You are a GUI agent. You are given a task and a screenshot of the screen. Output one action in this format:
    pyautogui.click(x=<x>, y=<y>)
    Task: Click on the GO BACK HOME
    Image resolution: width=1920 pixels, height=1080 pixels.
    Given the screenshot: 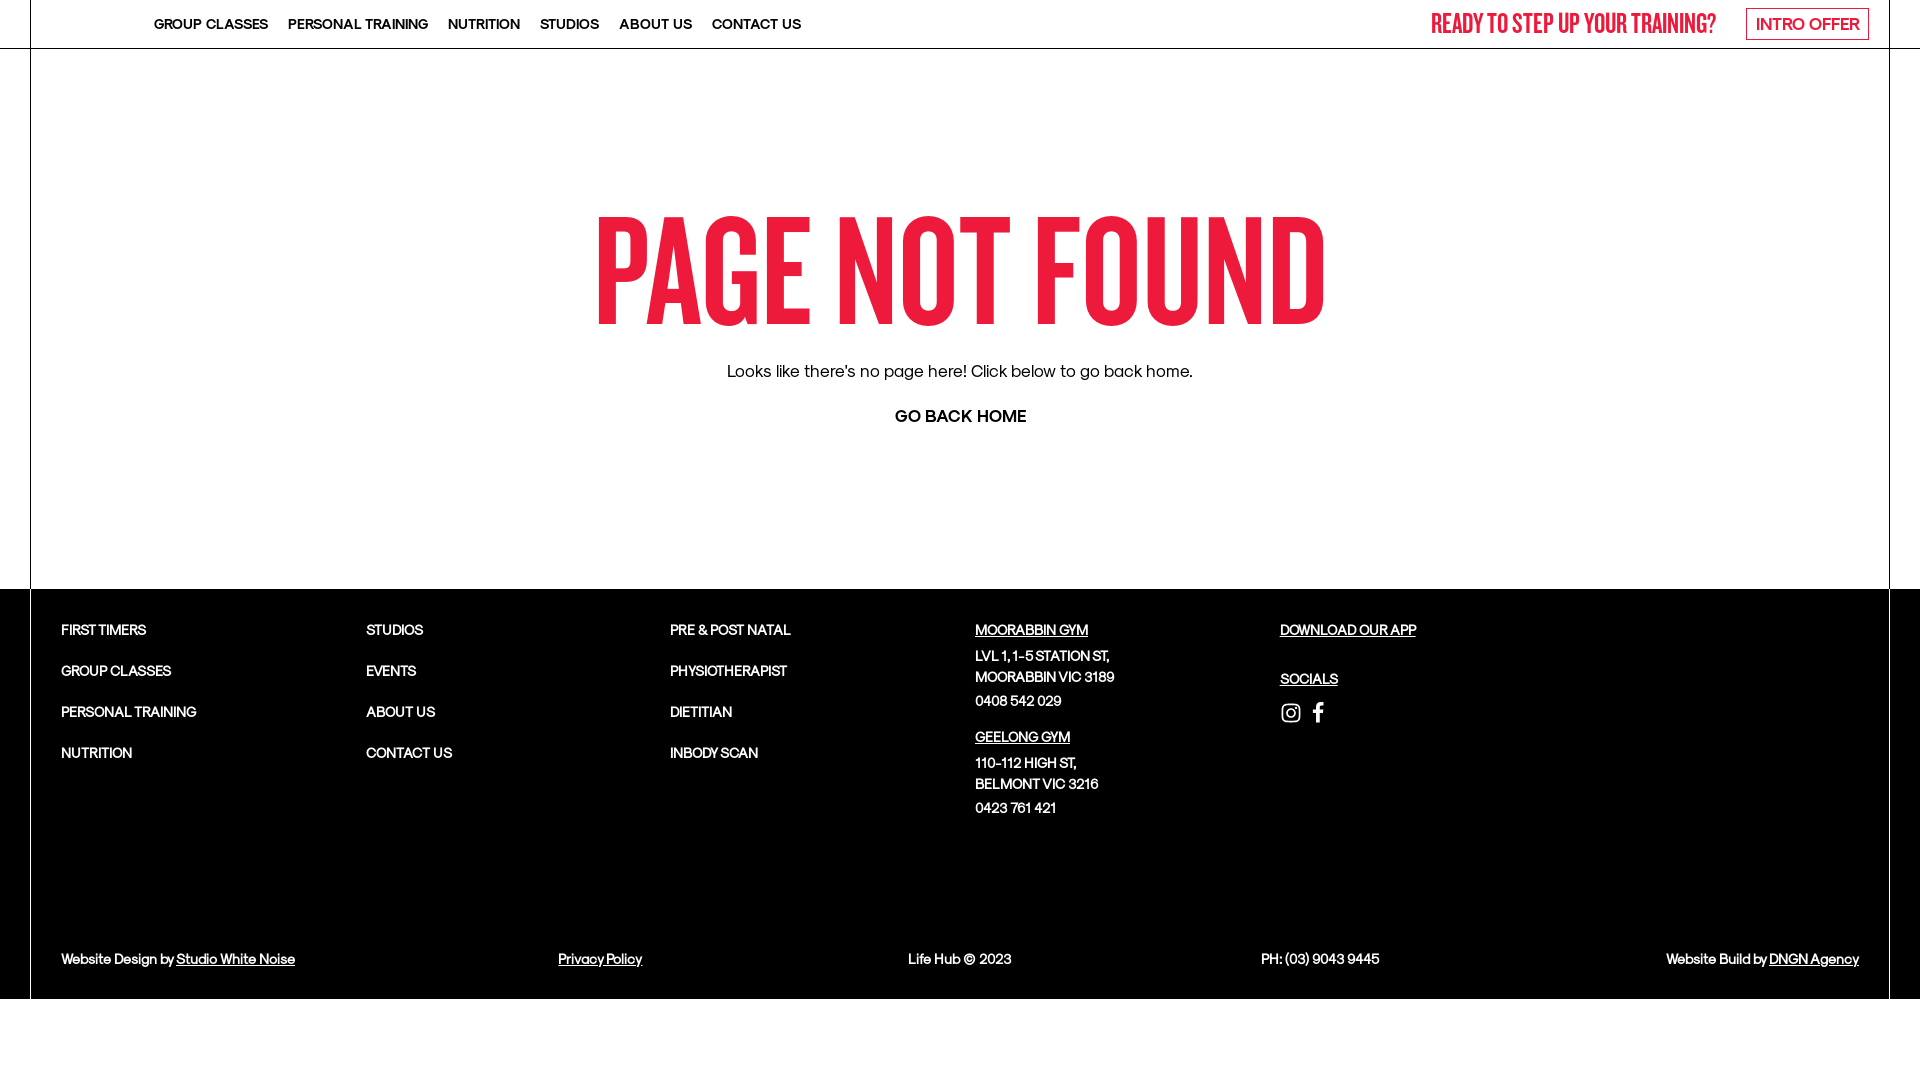 What is the action you would take?
    pyautogui.click(x=960, y=416)
    